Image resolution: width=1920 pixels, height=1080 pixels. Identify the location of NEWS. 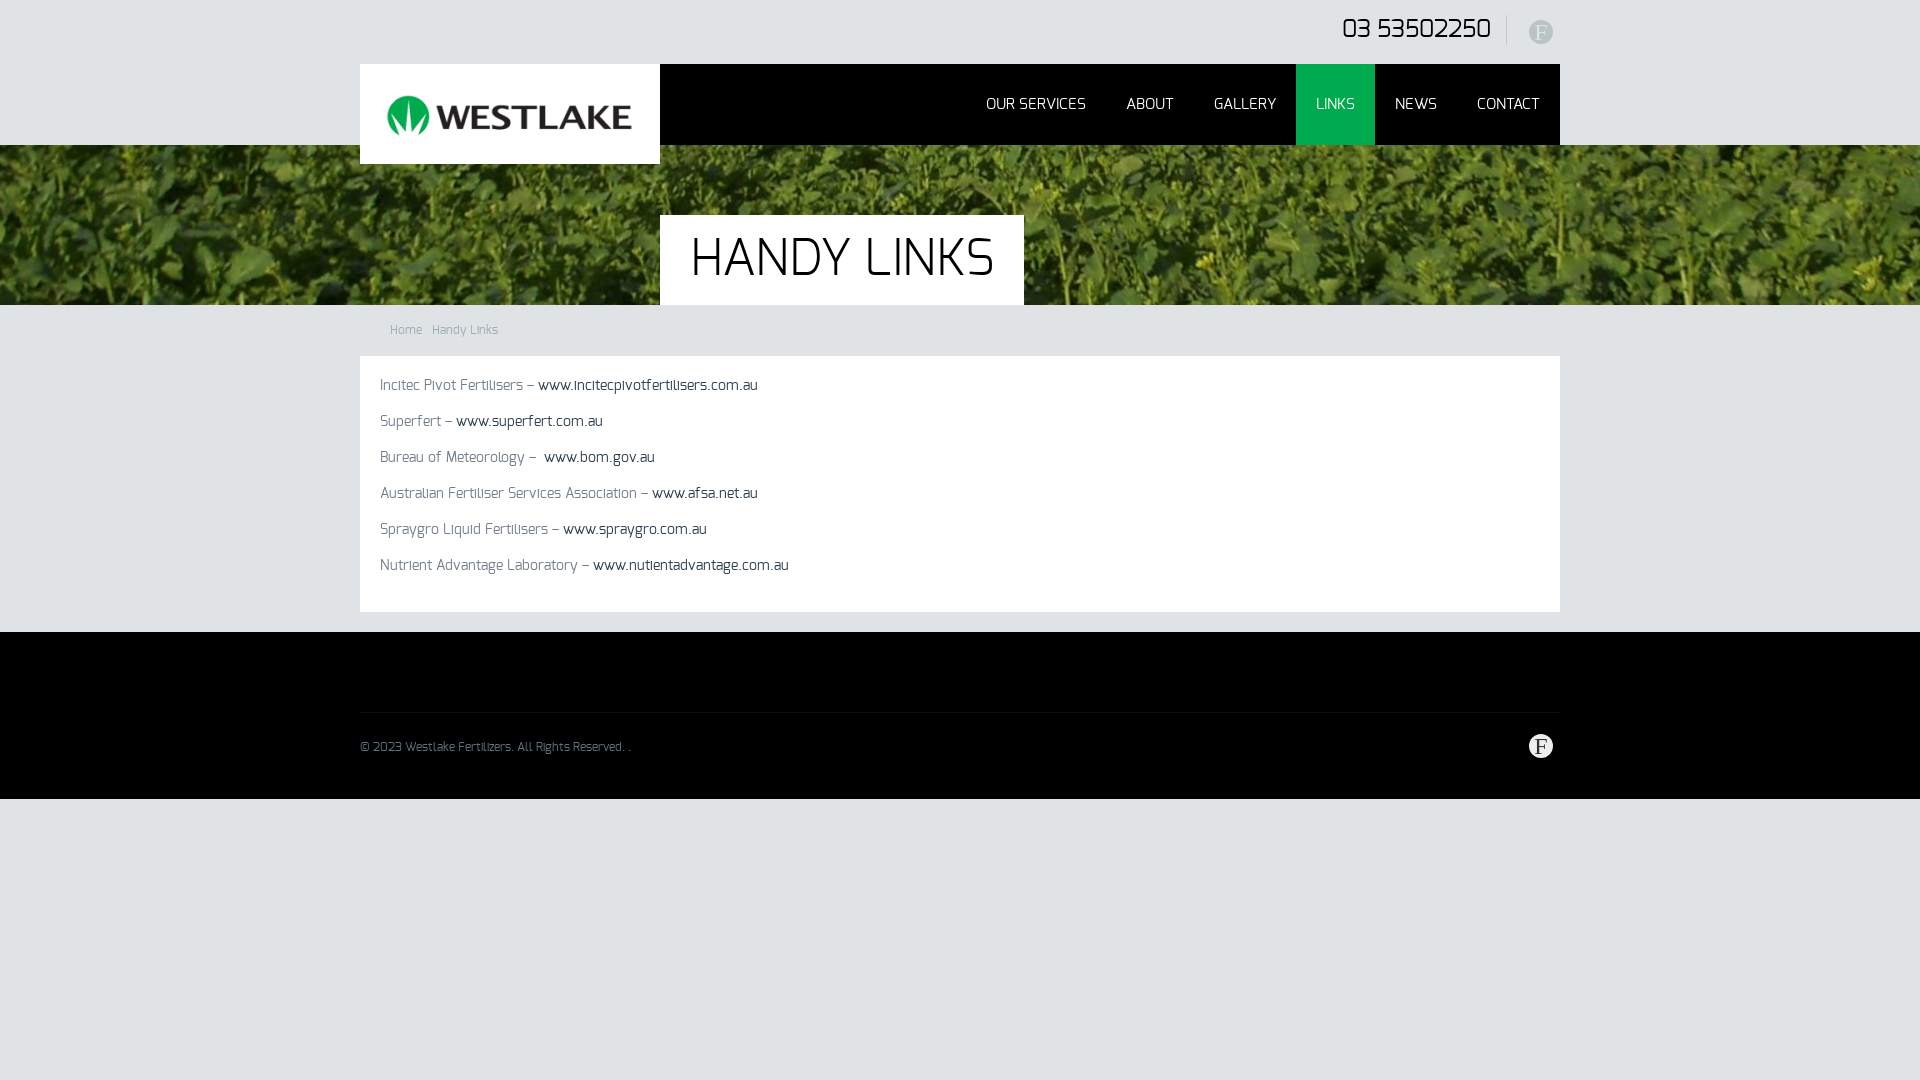
(1416, 104).